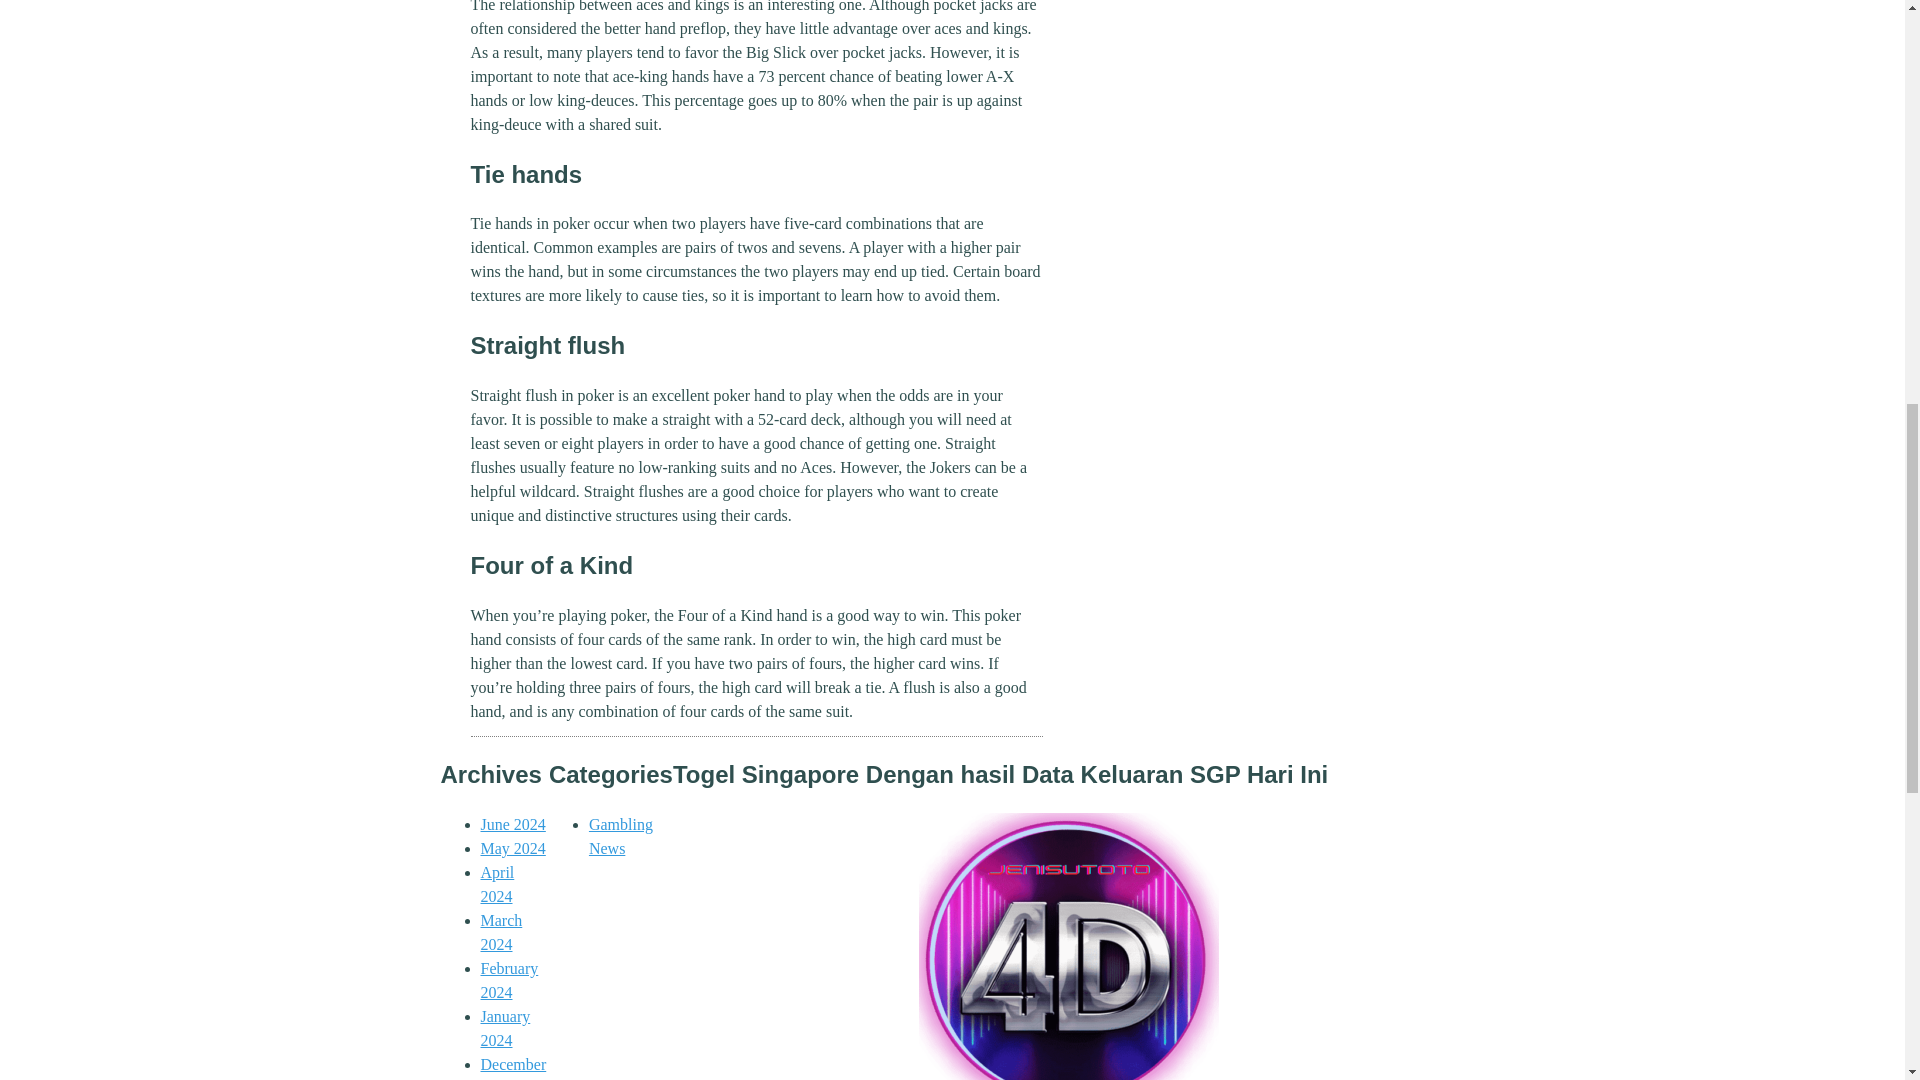 This screenshot has width=1920, height=1080. Describe the element at coordinates (501, 932) in the screenshot. I see `March 2024` at that location.